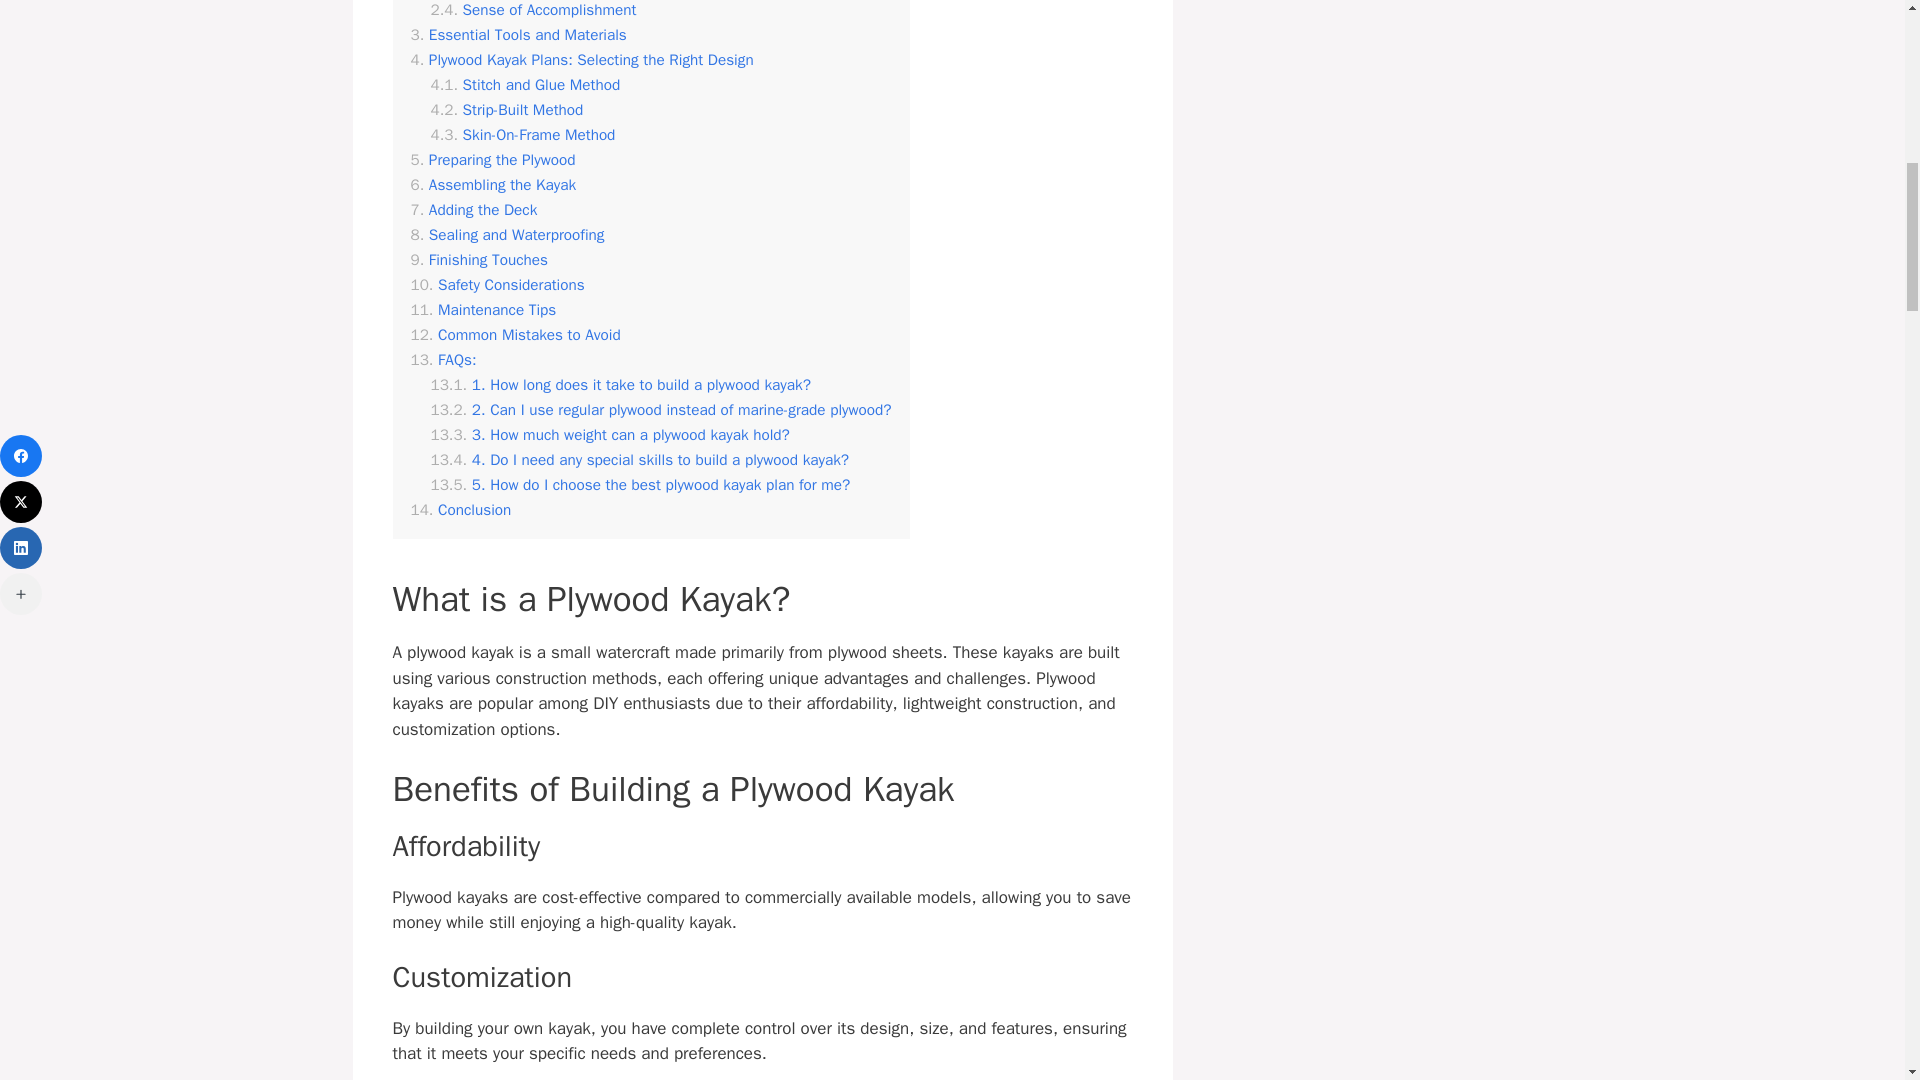 This screenshot has width=1920, height=1080. Describe the element at coordinates (474, 210) in the screenshot. I see `Adding the Deck` at that location.